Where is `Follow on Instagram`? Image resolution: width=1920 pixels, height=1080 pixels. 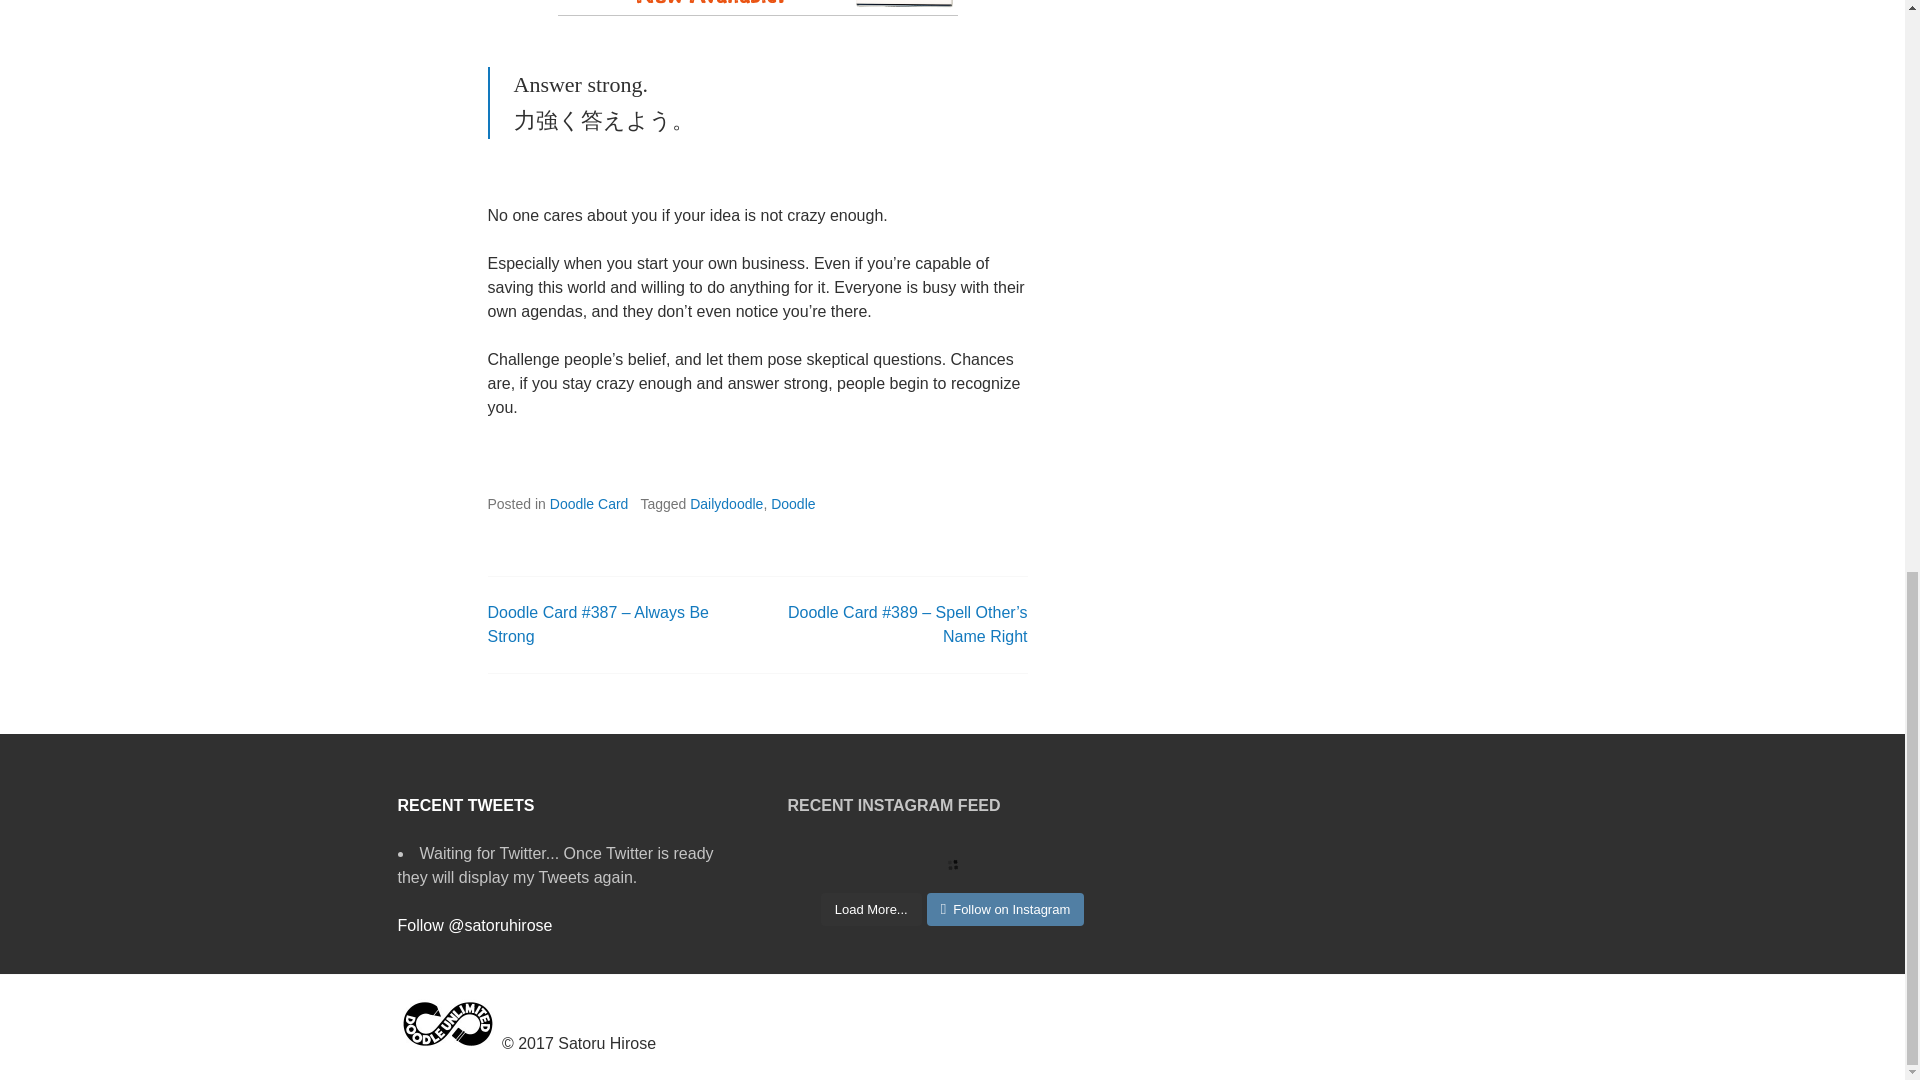 Follow on Instagram is located at coordinates (1006, 910).